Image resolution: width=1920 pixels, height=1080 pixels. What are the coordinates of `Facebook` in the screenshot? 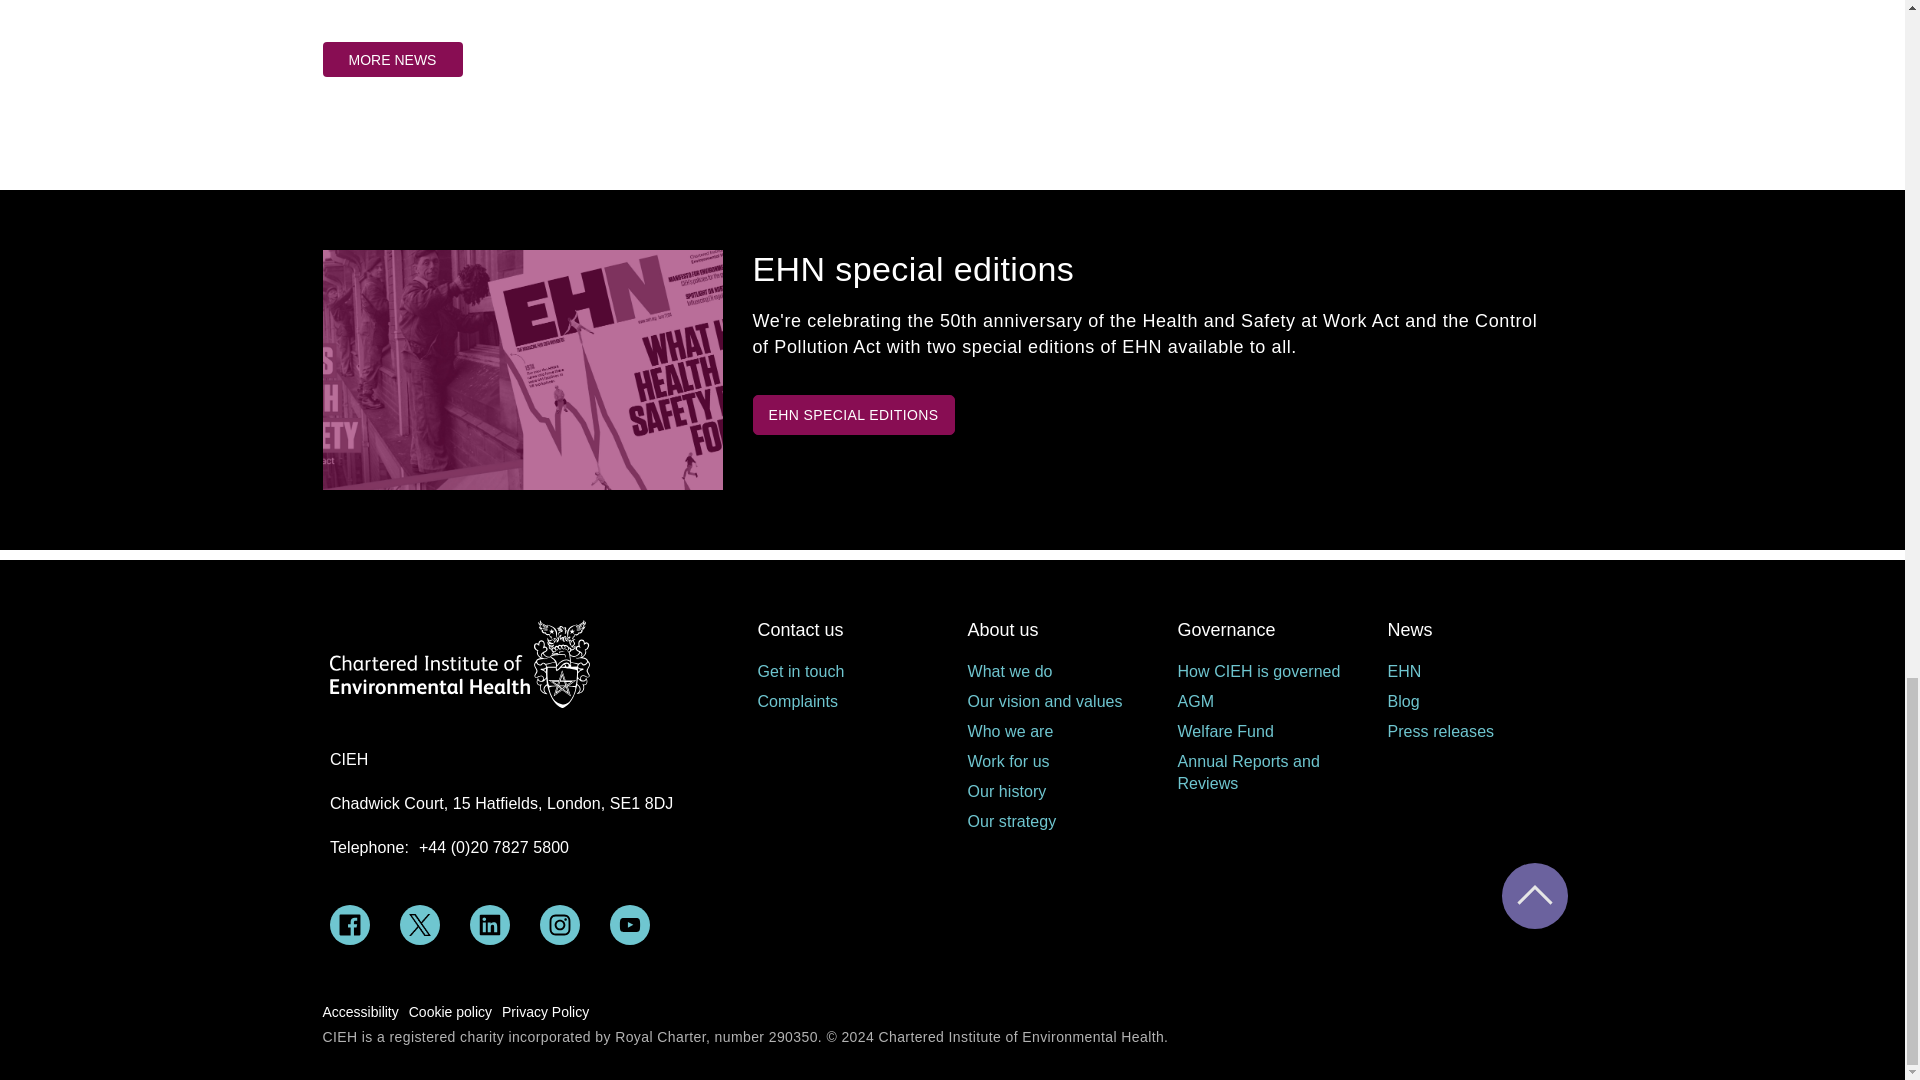 It's located at (350, 925).